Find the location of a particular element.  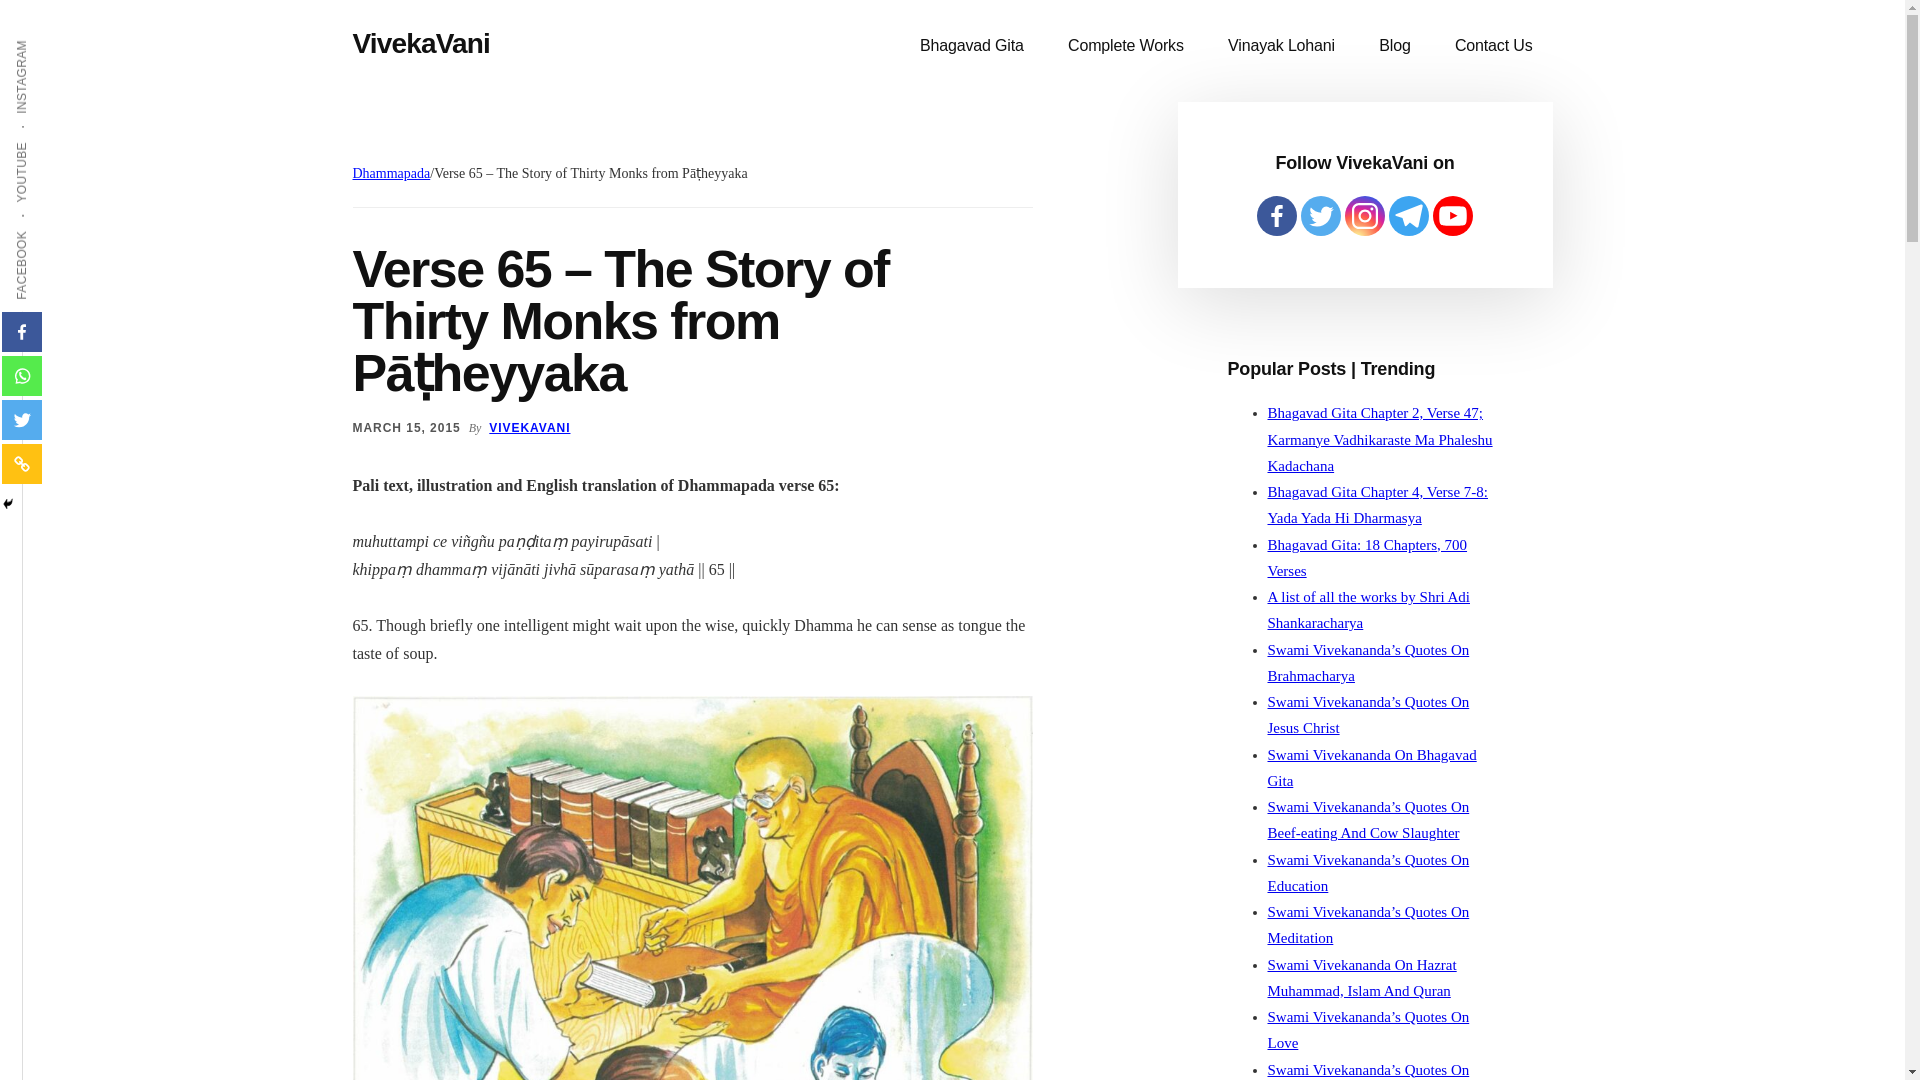

Instagram is located at coordinates (1364, 216).